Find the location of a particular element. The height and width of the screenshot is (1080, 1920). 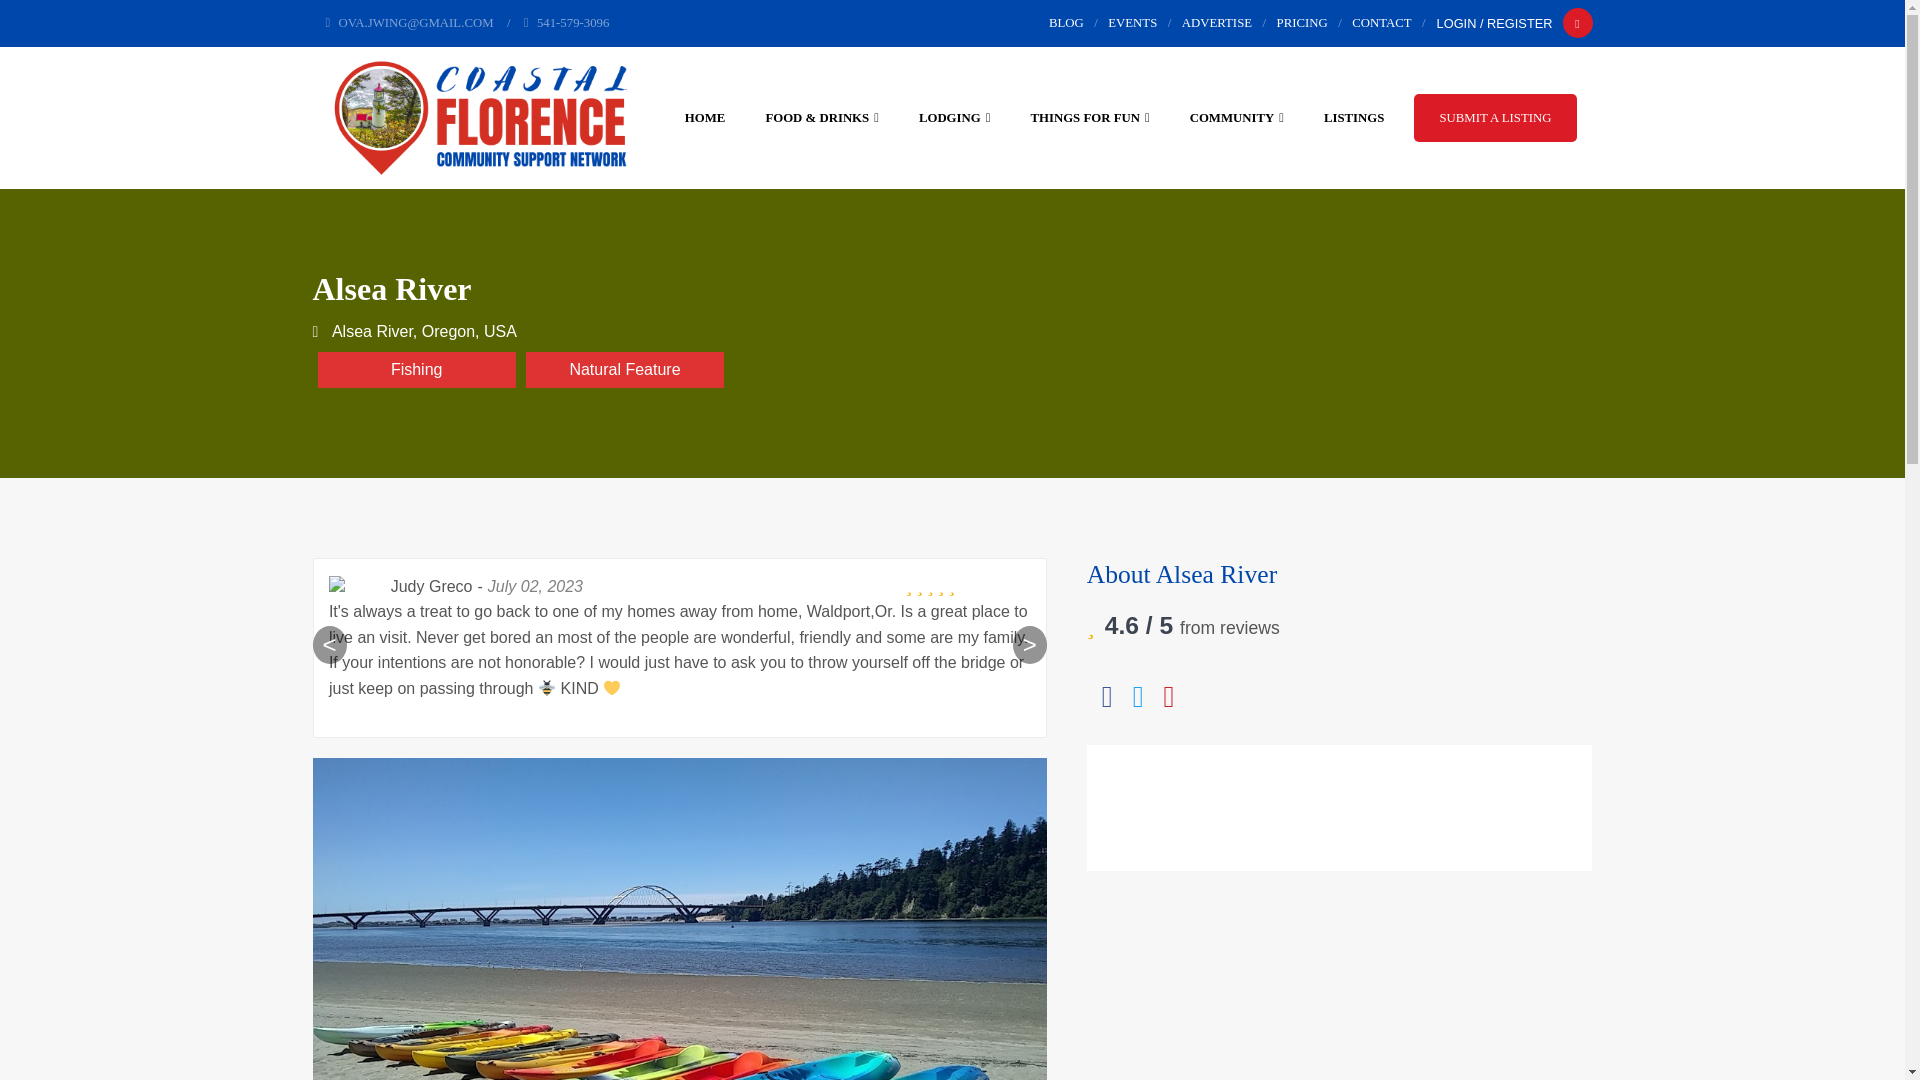

HOME is located at coordinates (705, 118).